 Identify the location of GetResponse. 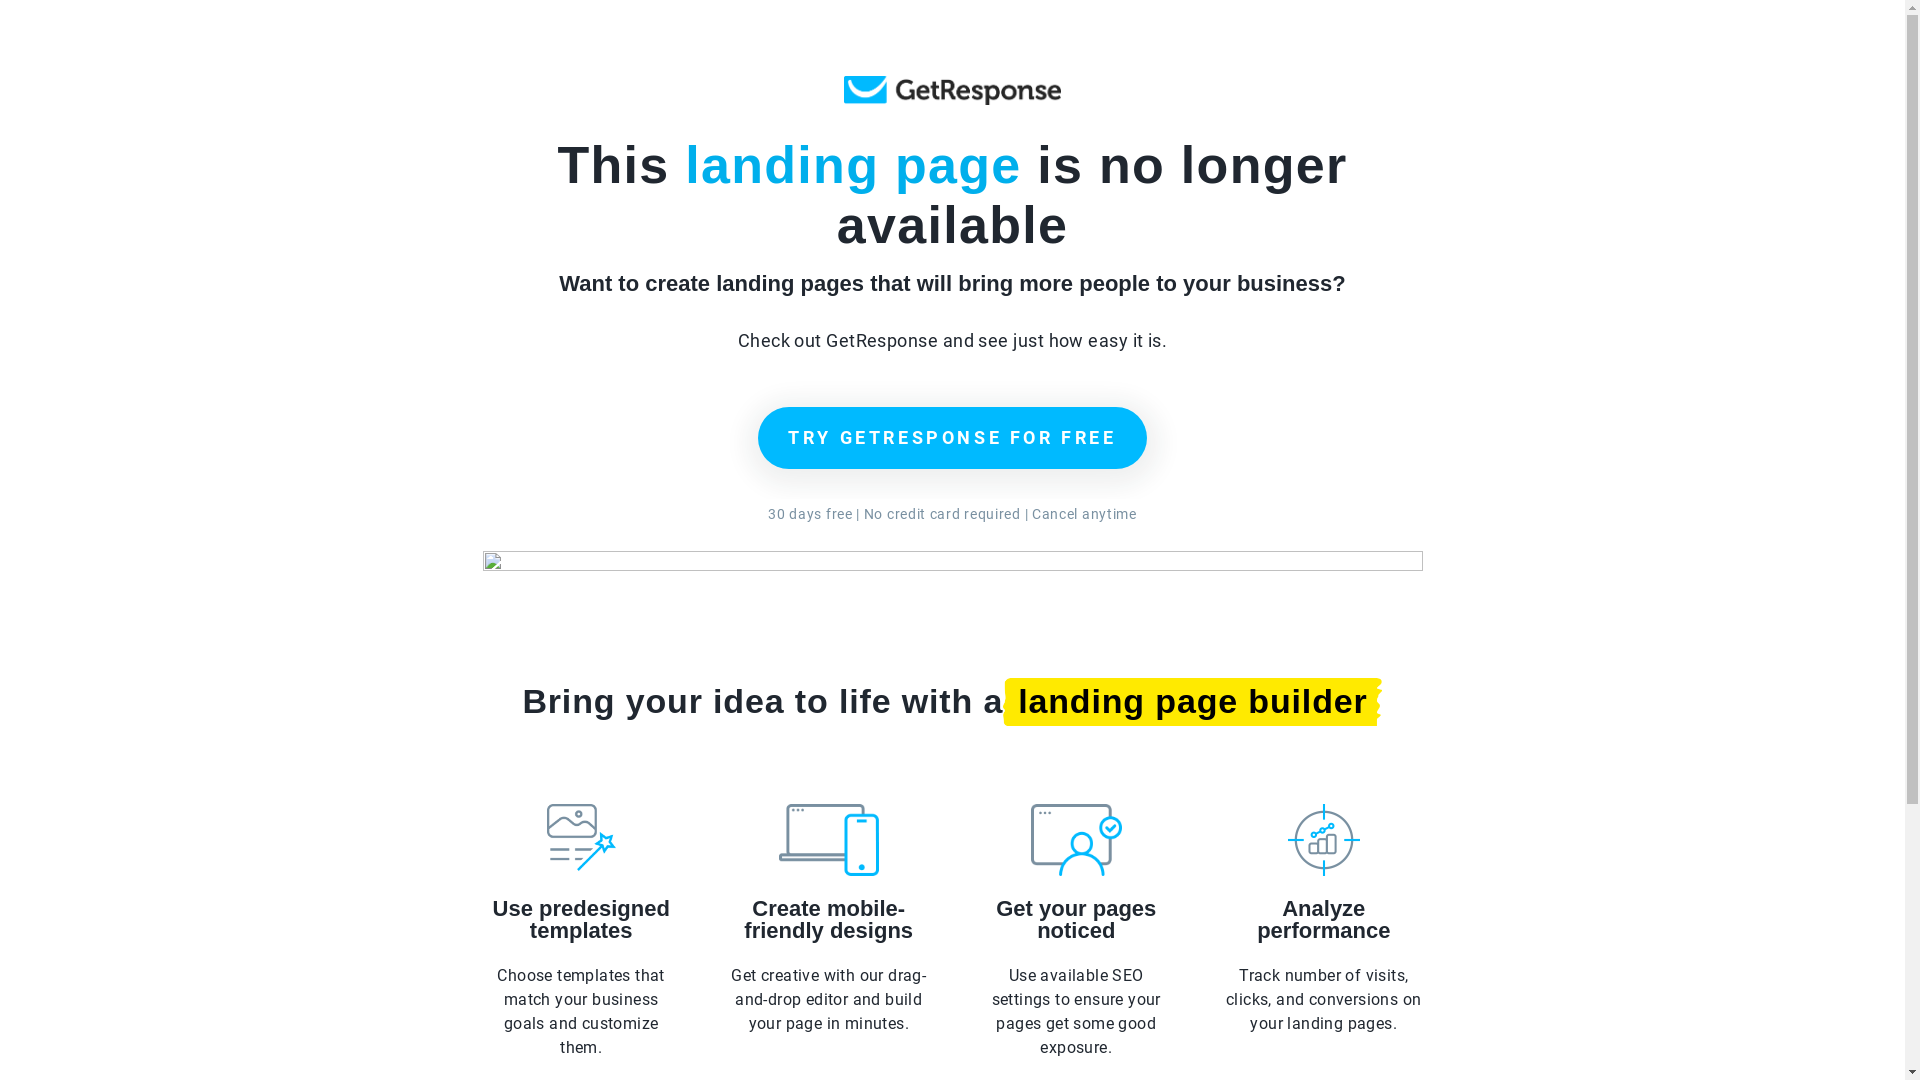
(952, 90).